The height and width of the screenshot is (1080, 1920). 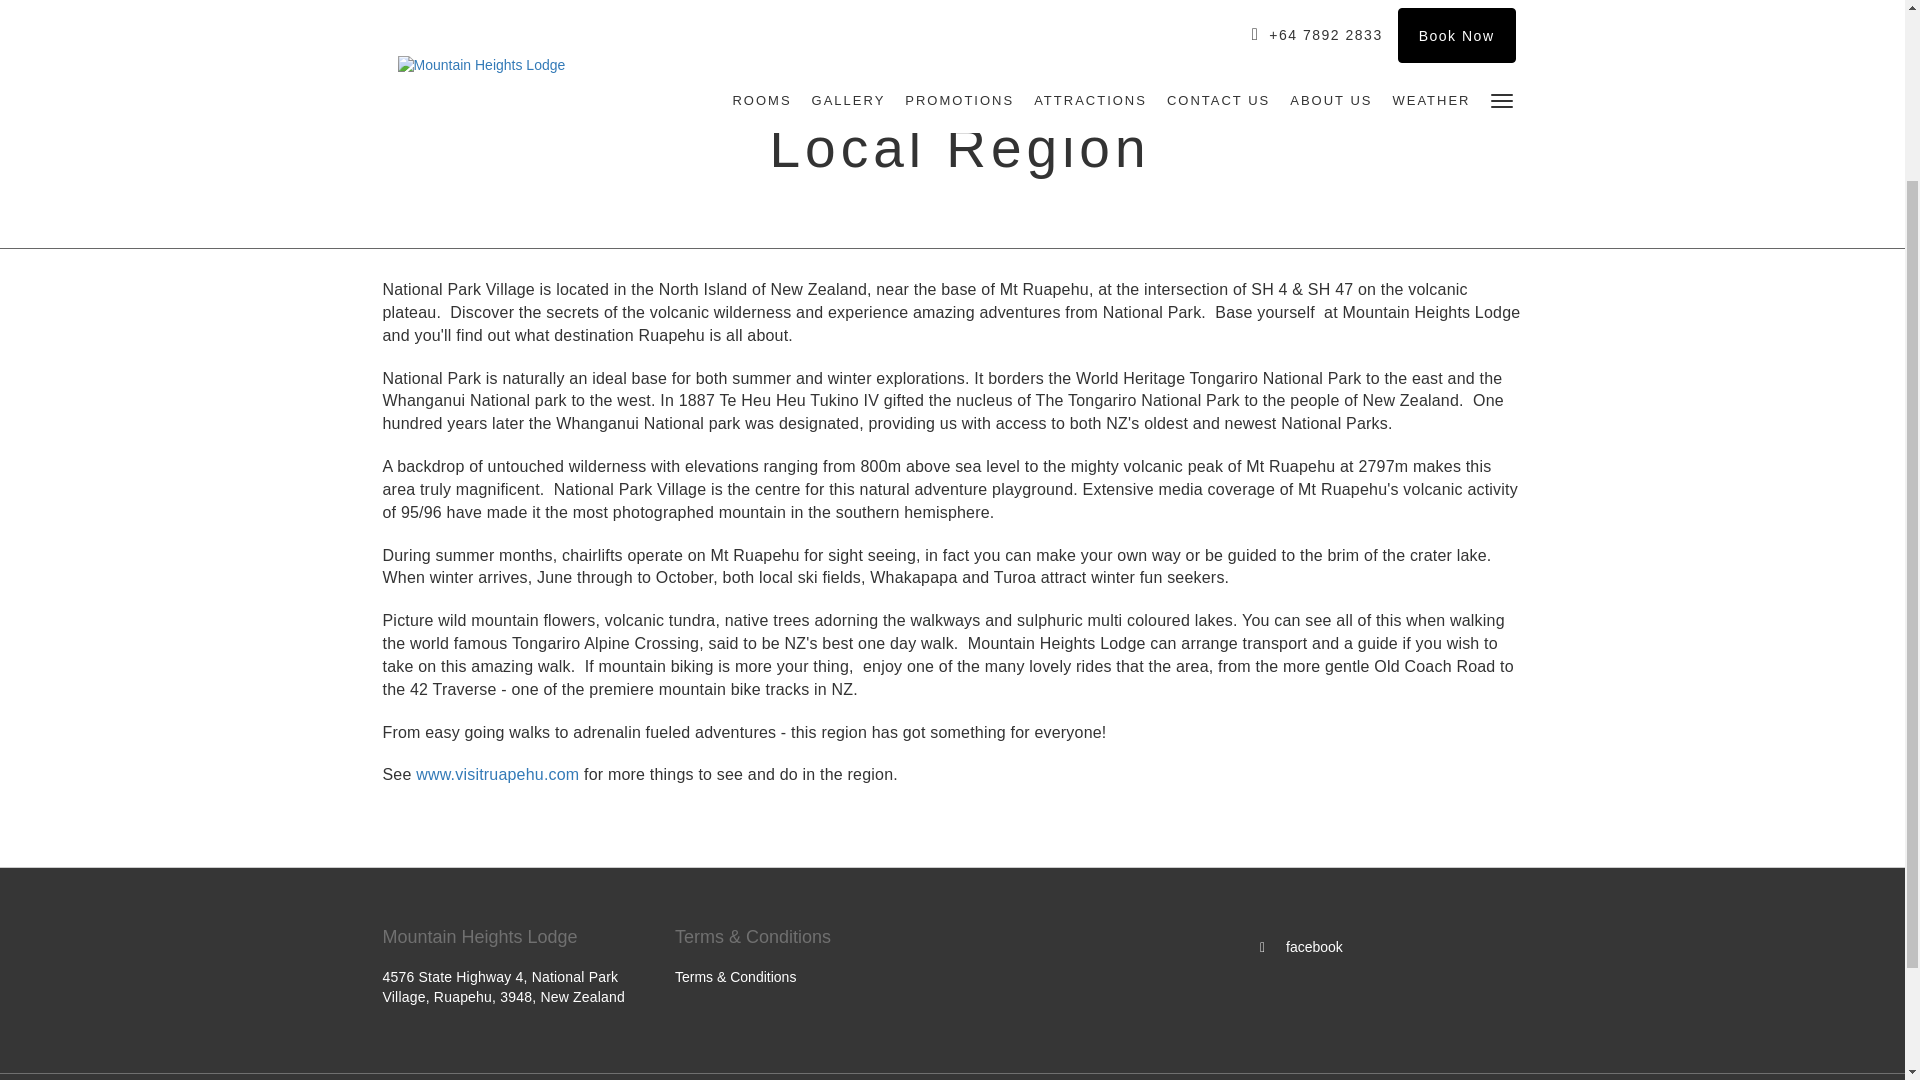 What do you see at coordinates (1300, 946) in the screenshot?
I see `facebook` at bounding box center [1300, 946].